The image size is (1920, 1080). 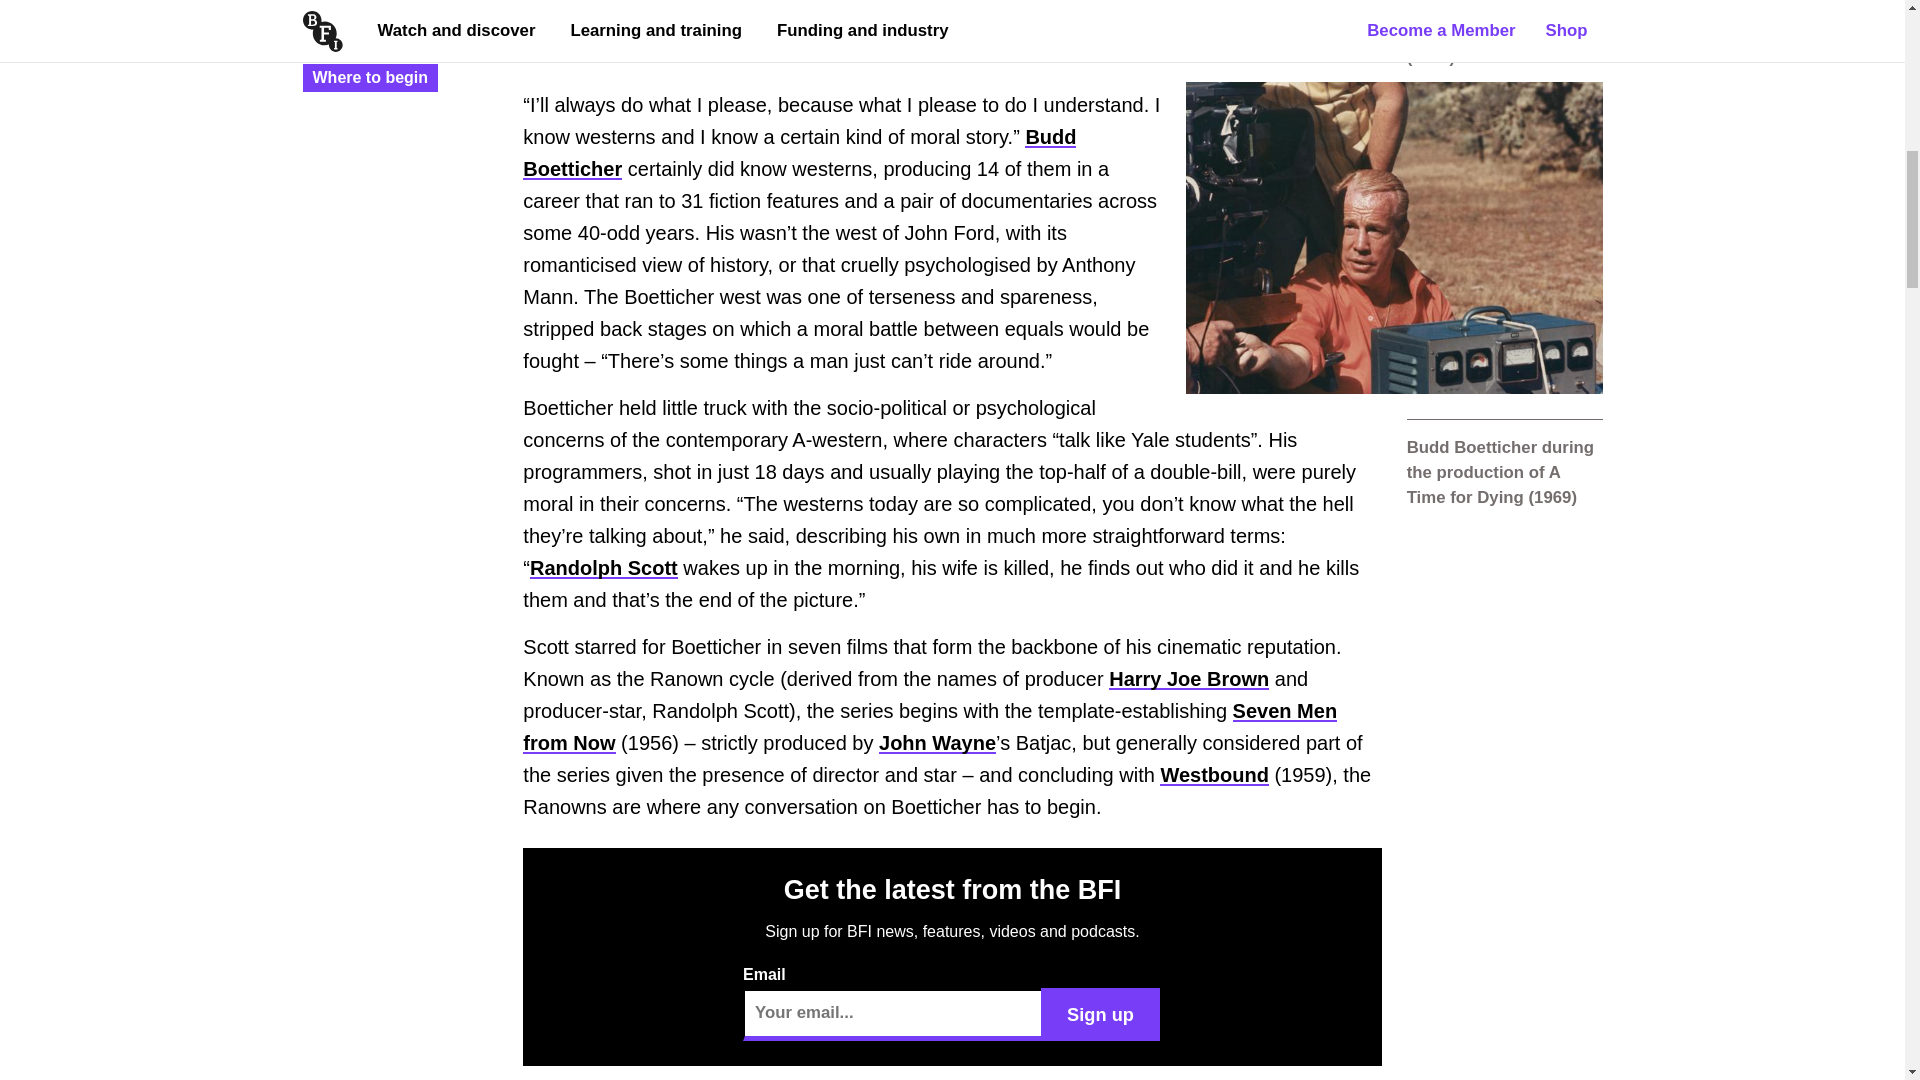 I want to click on Matthew Thrift, so click(x=384, y=18).